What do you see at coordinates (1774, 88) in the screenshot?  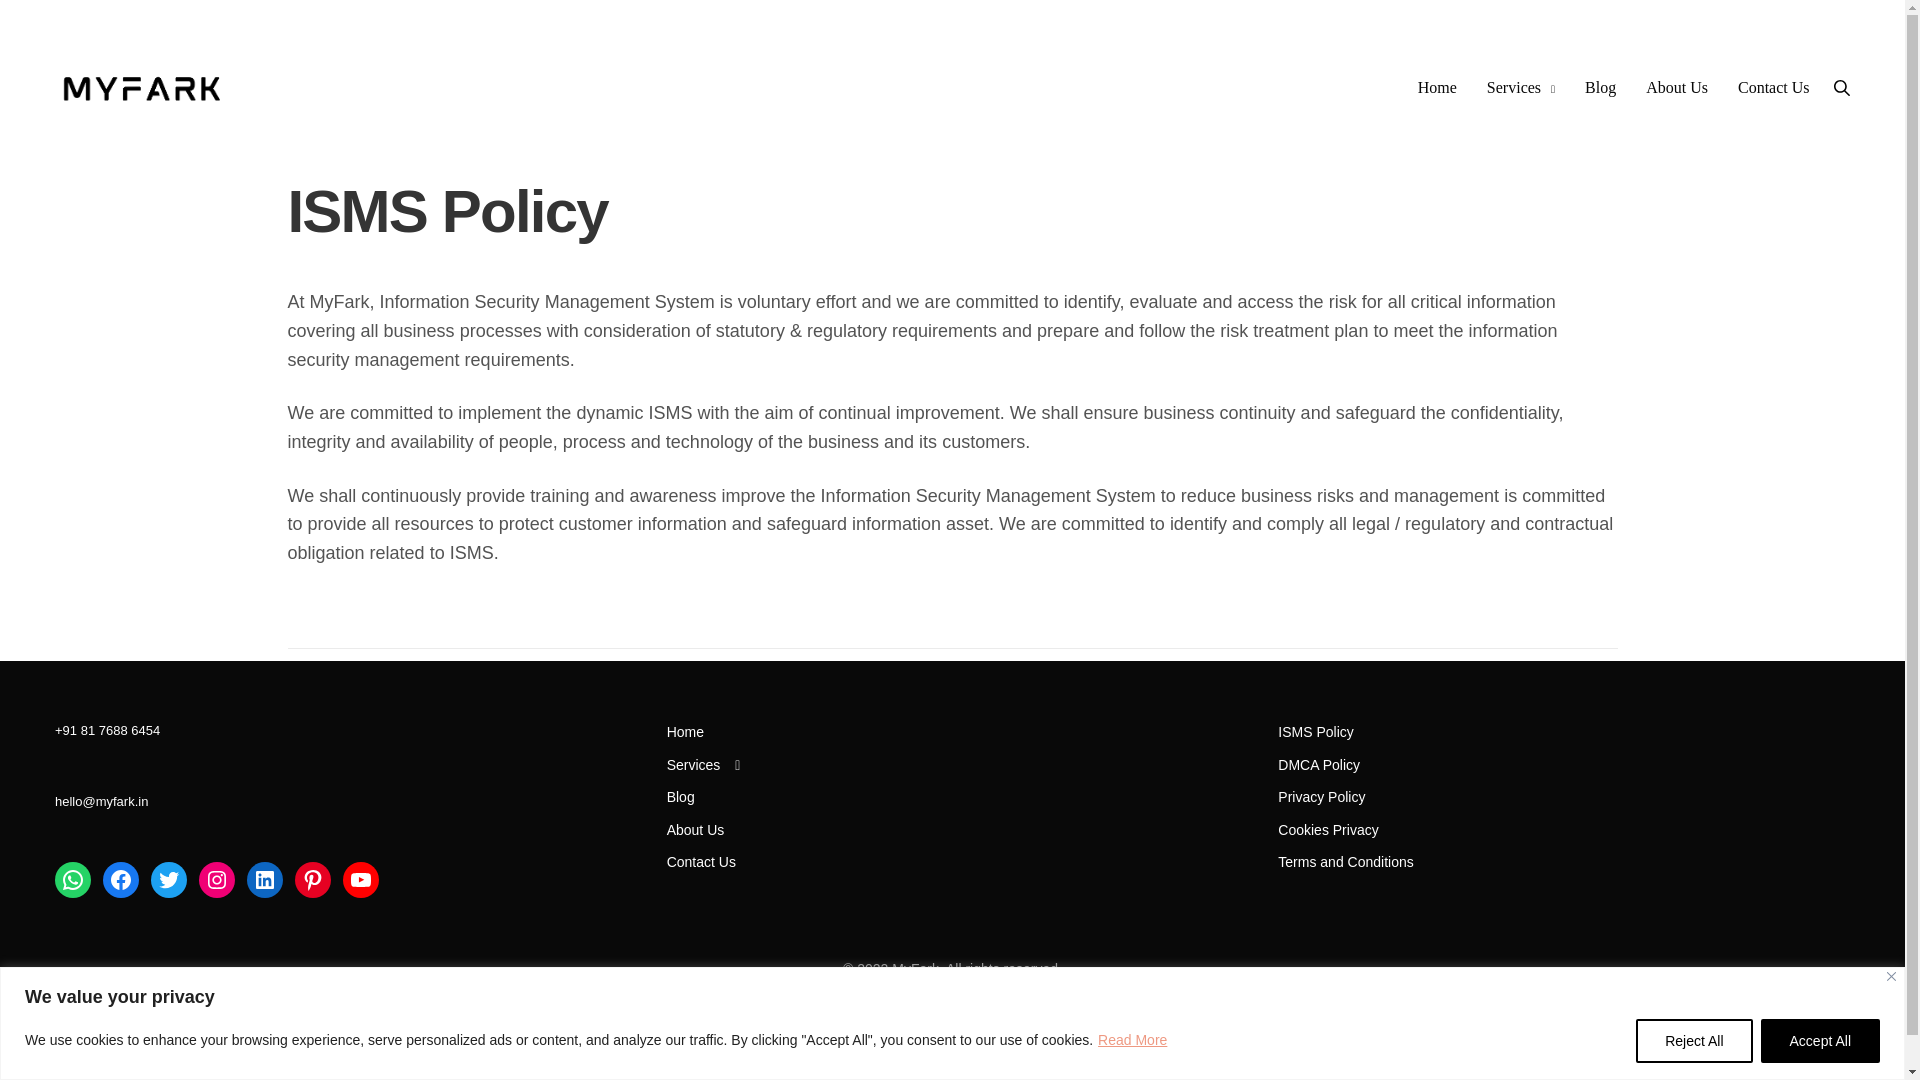 I see `Contact Us` at bounding box center [1774, 88].